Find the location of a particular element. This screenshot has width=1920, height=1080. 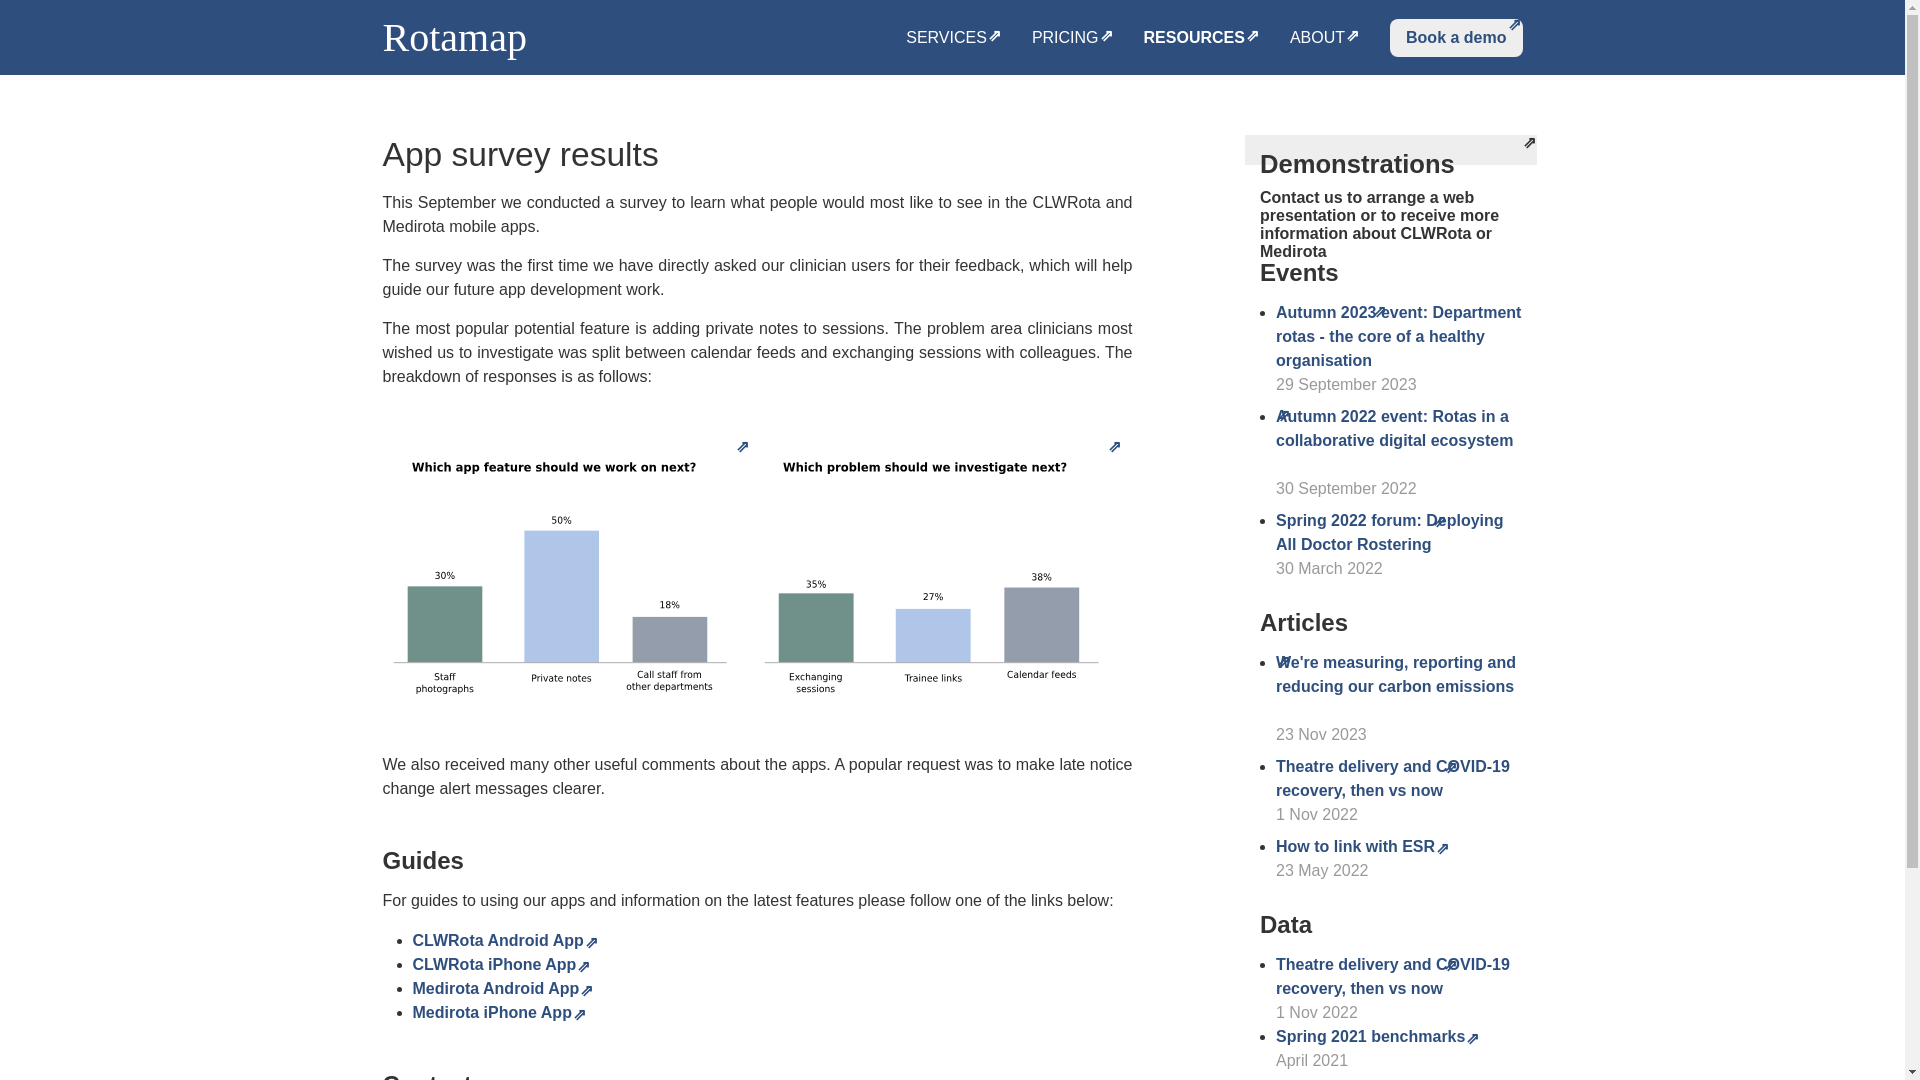

Book a demo is located at coordinates (1456, 37).